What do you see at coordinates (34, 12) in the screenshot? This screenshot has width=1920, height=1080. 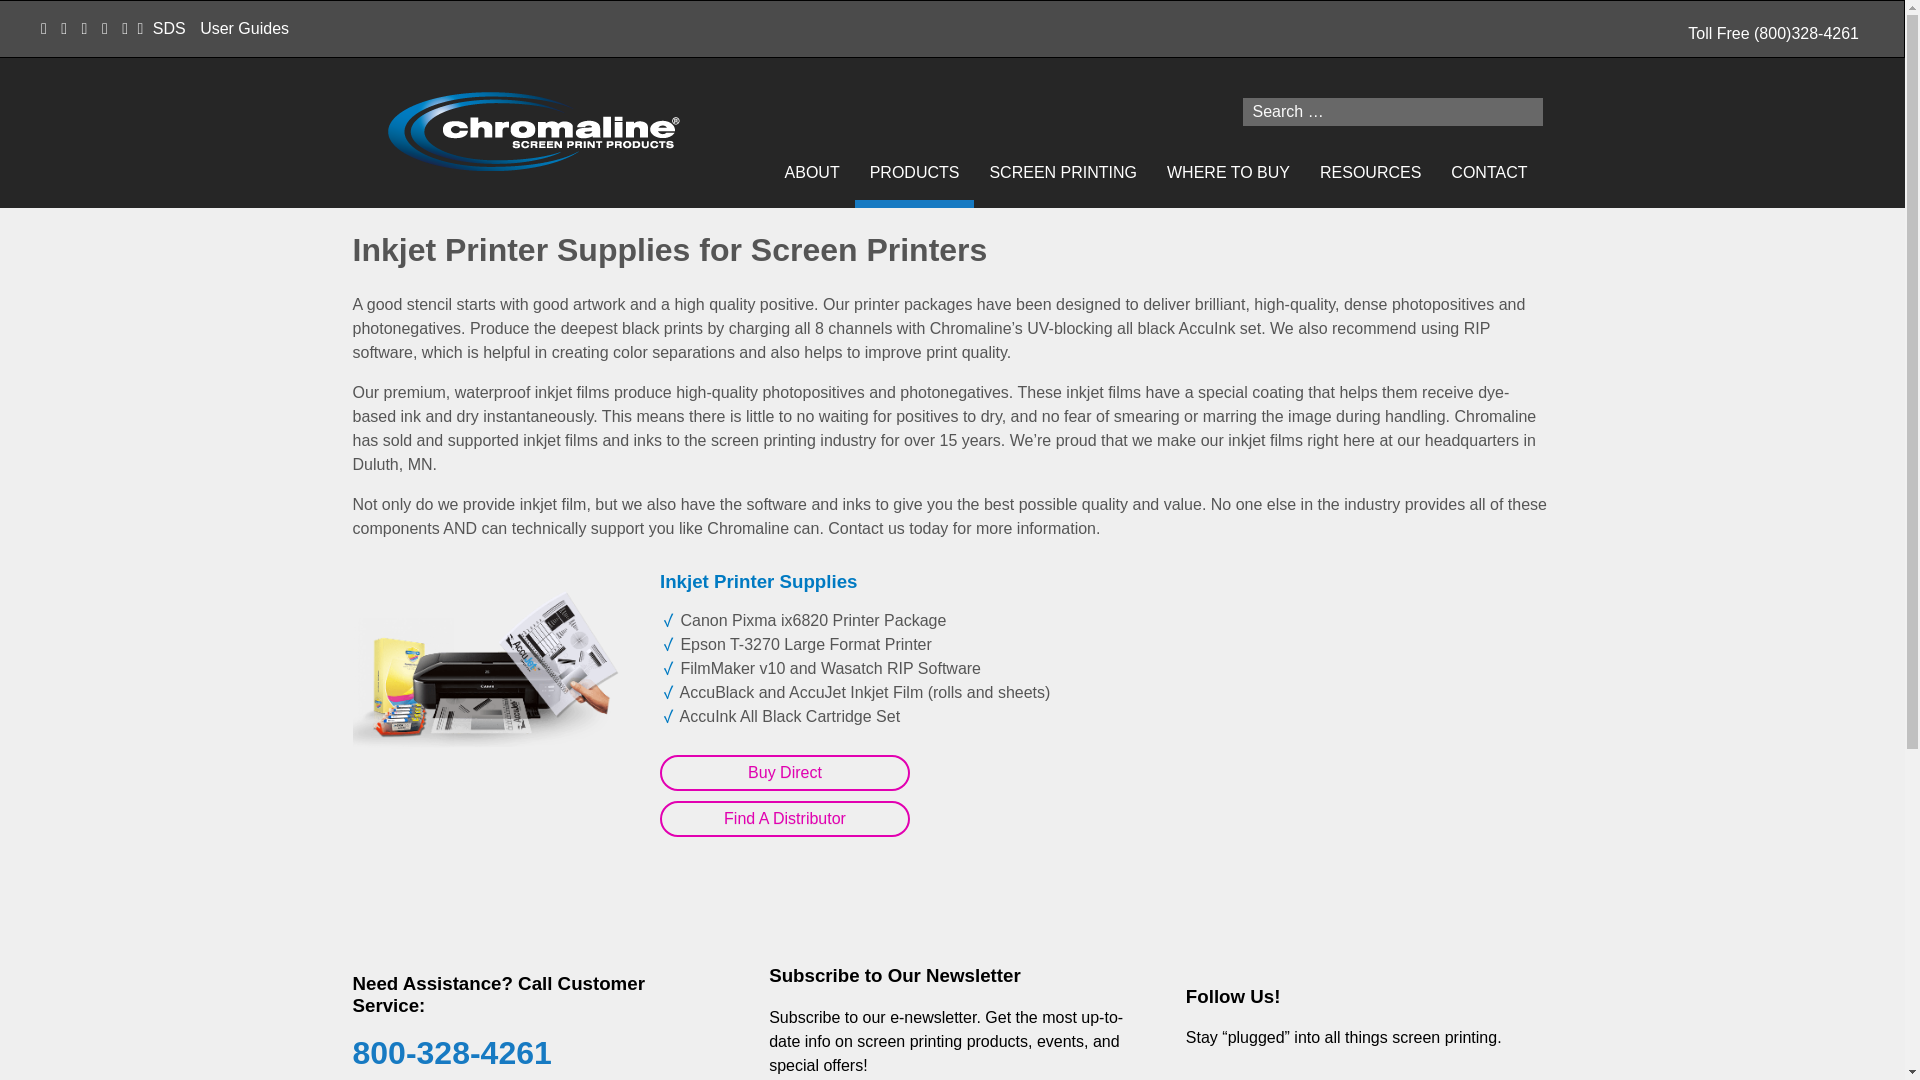 I see `Search` at bounding box center [34, 12].